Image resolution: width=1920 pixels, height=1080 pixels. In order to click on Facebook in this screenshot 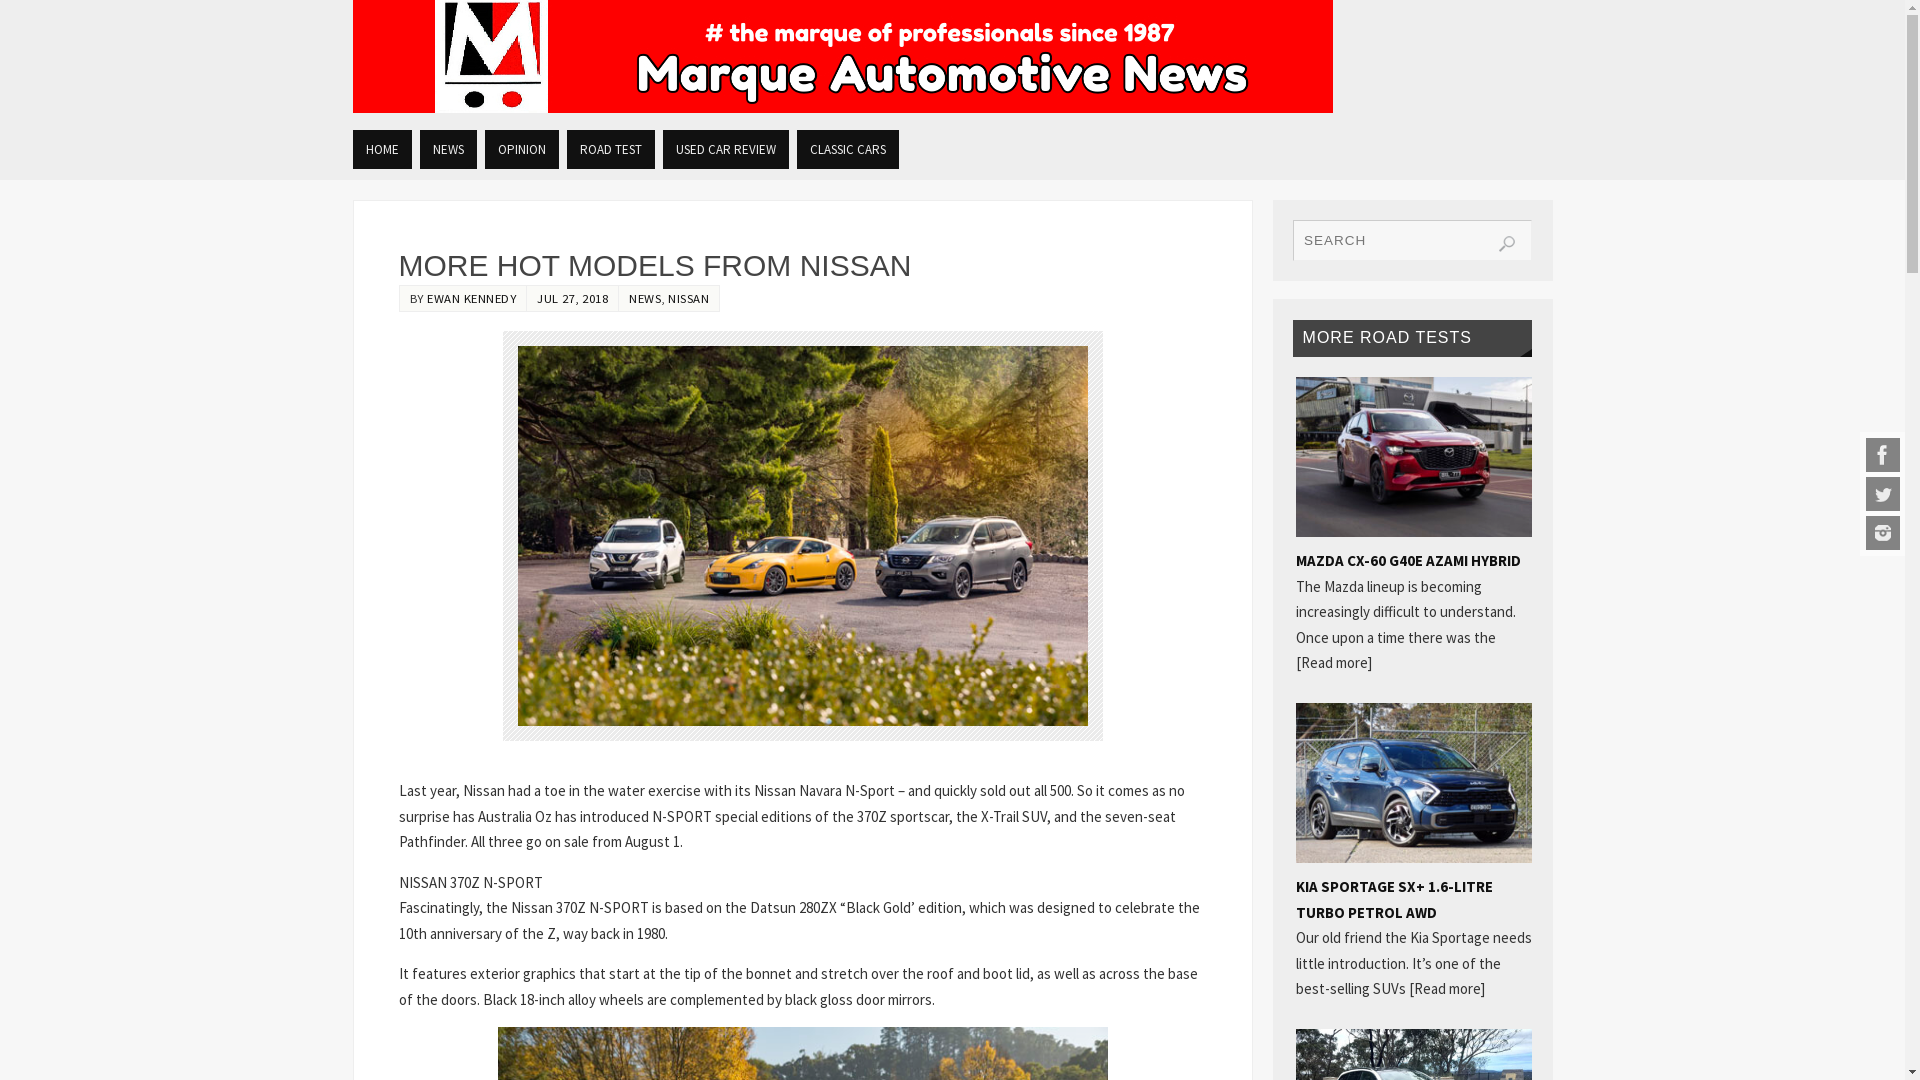, I will do `click(1883, 455)`.